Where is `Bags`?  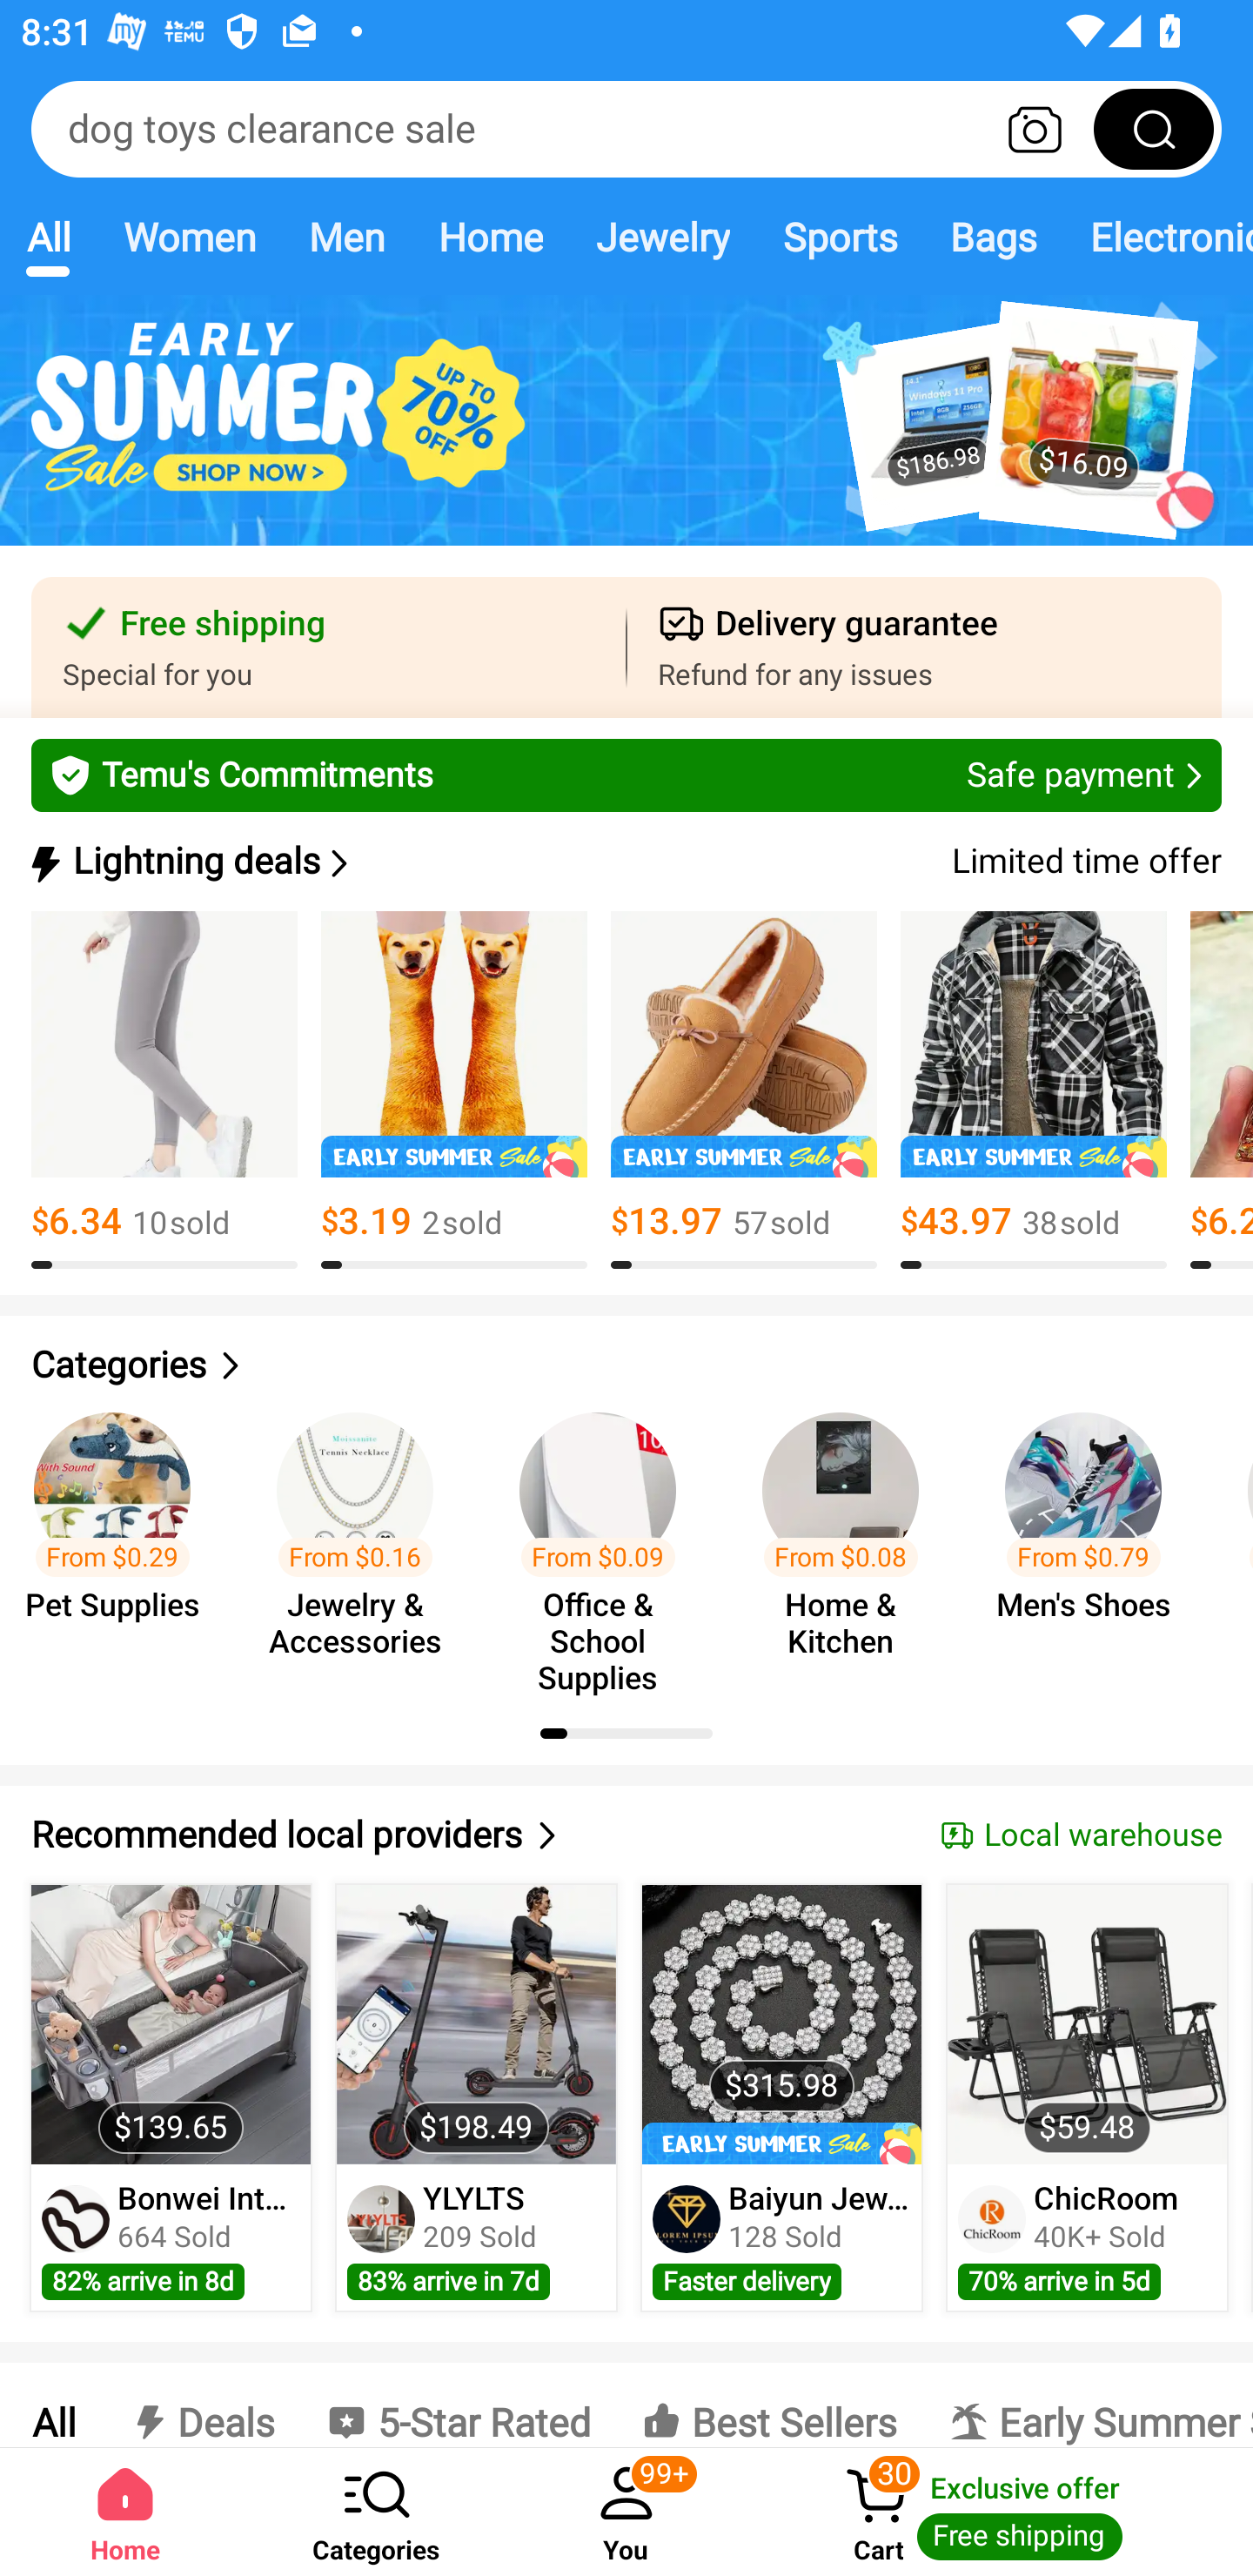
Bags is located at coordinates (994, 237).